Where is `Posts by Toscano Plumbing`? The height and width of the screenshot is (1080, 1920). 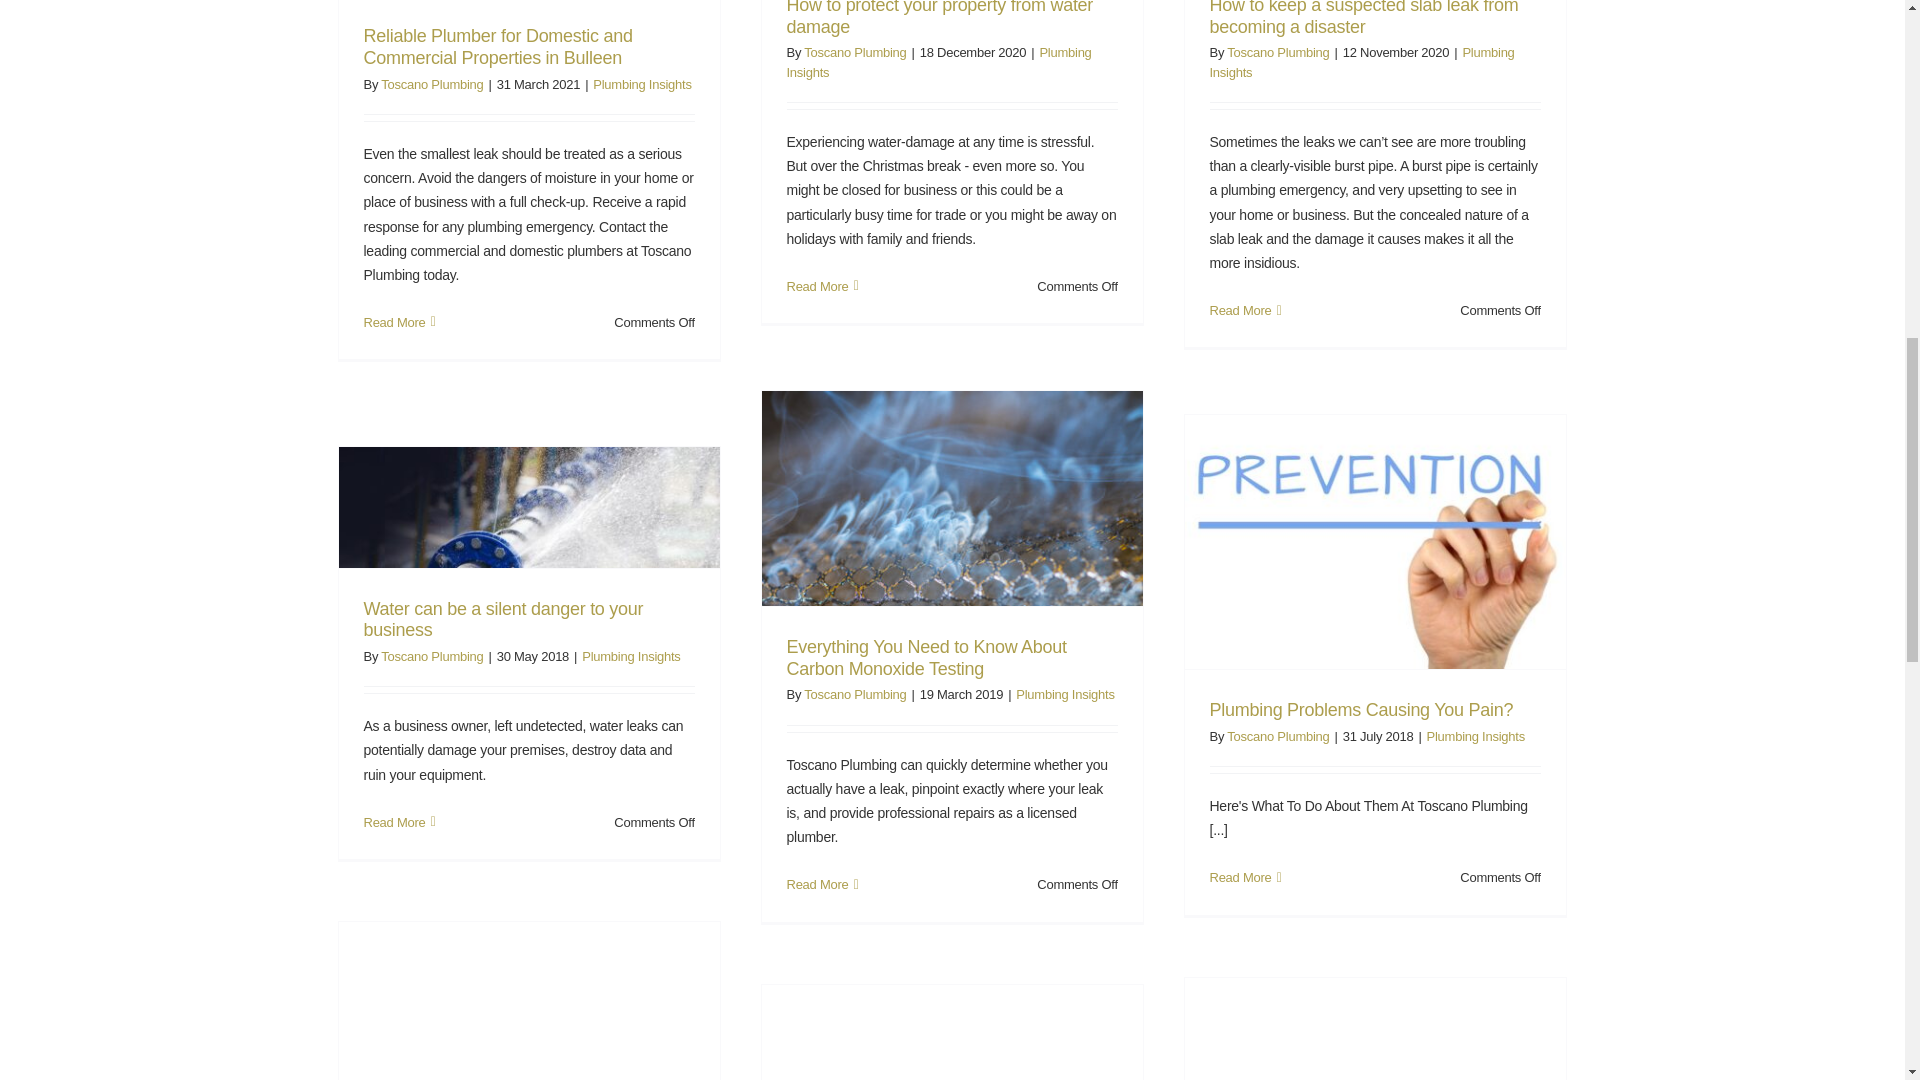 Posts by Toscano Plumbing is located at coordinates (432, 84).